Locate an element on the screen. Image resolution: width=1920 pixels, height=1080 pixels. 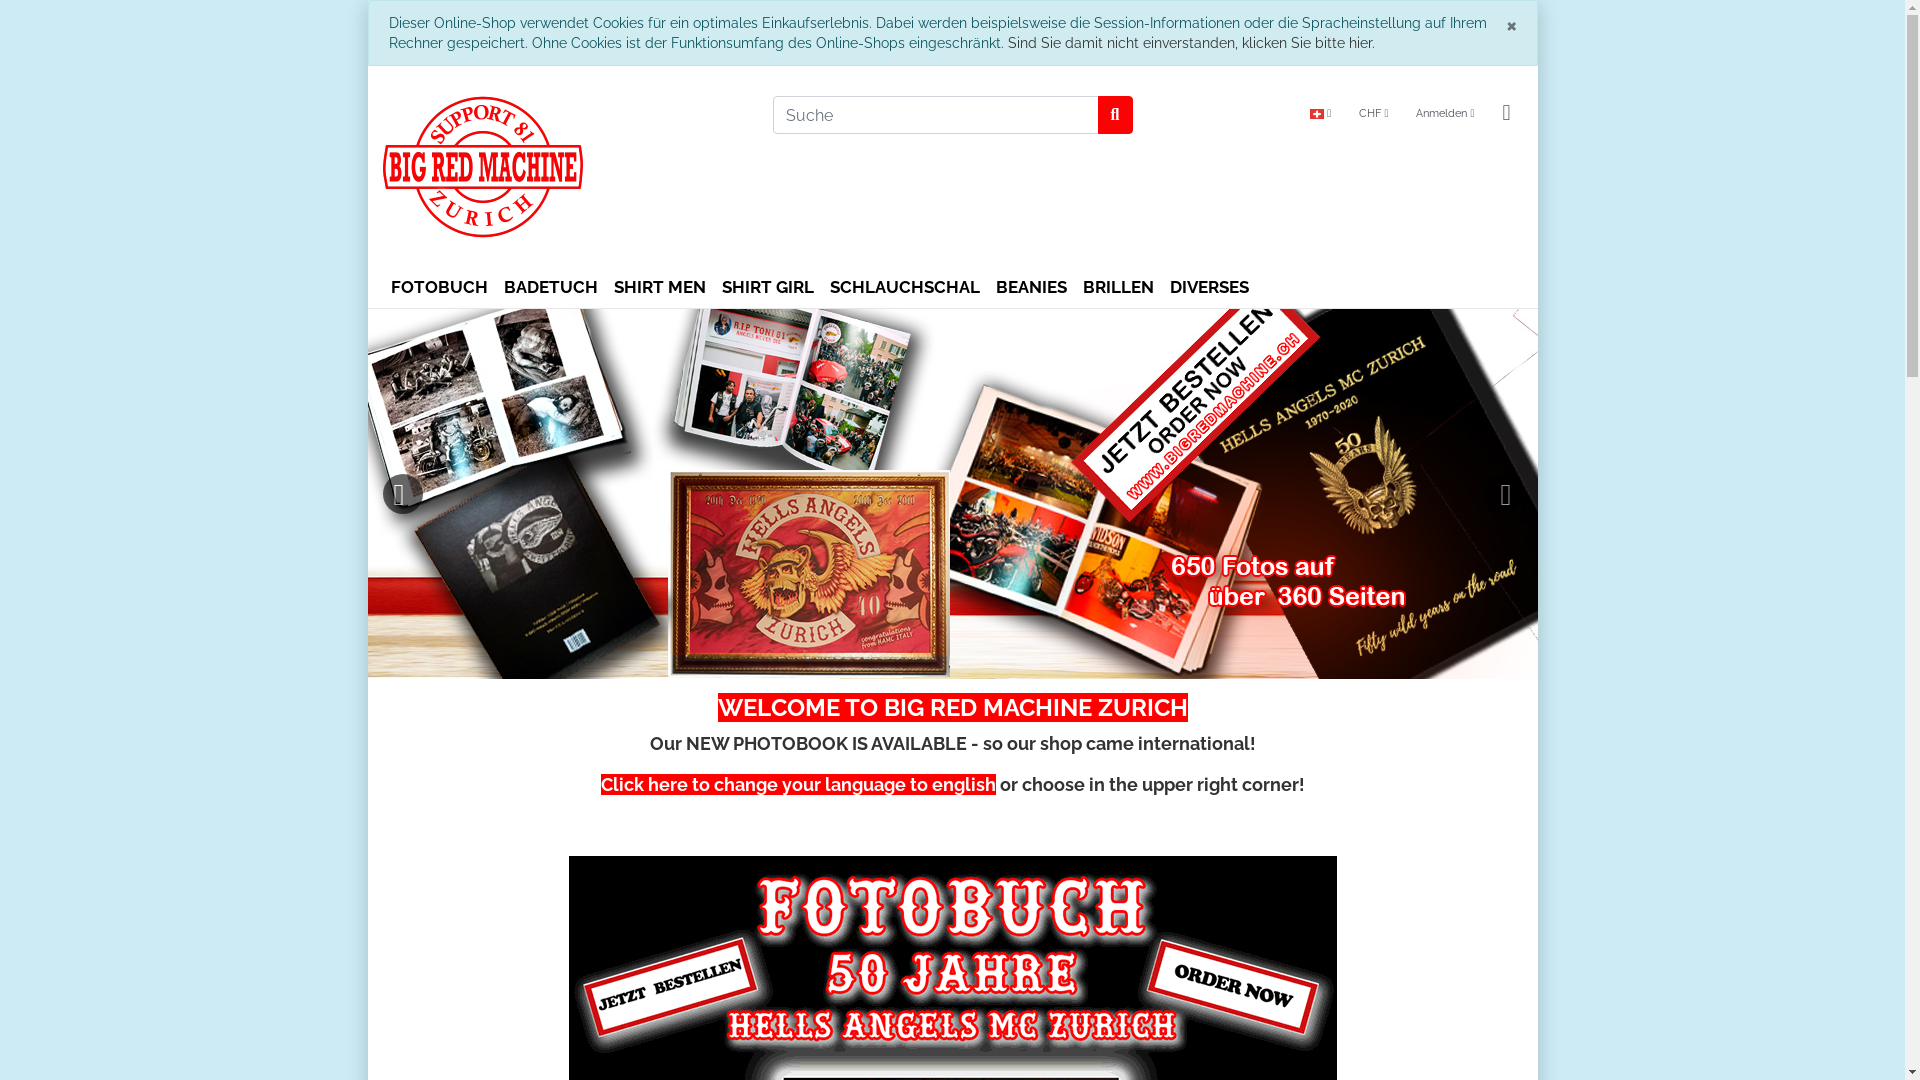
BADETUCH is located at coordinates (551, 288).